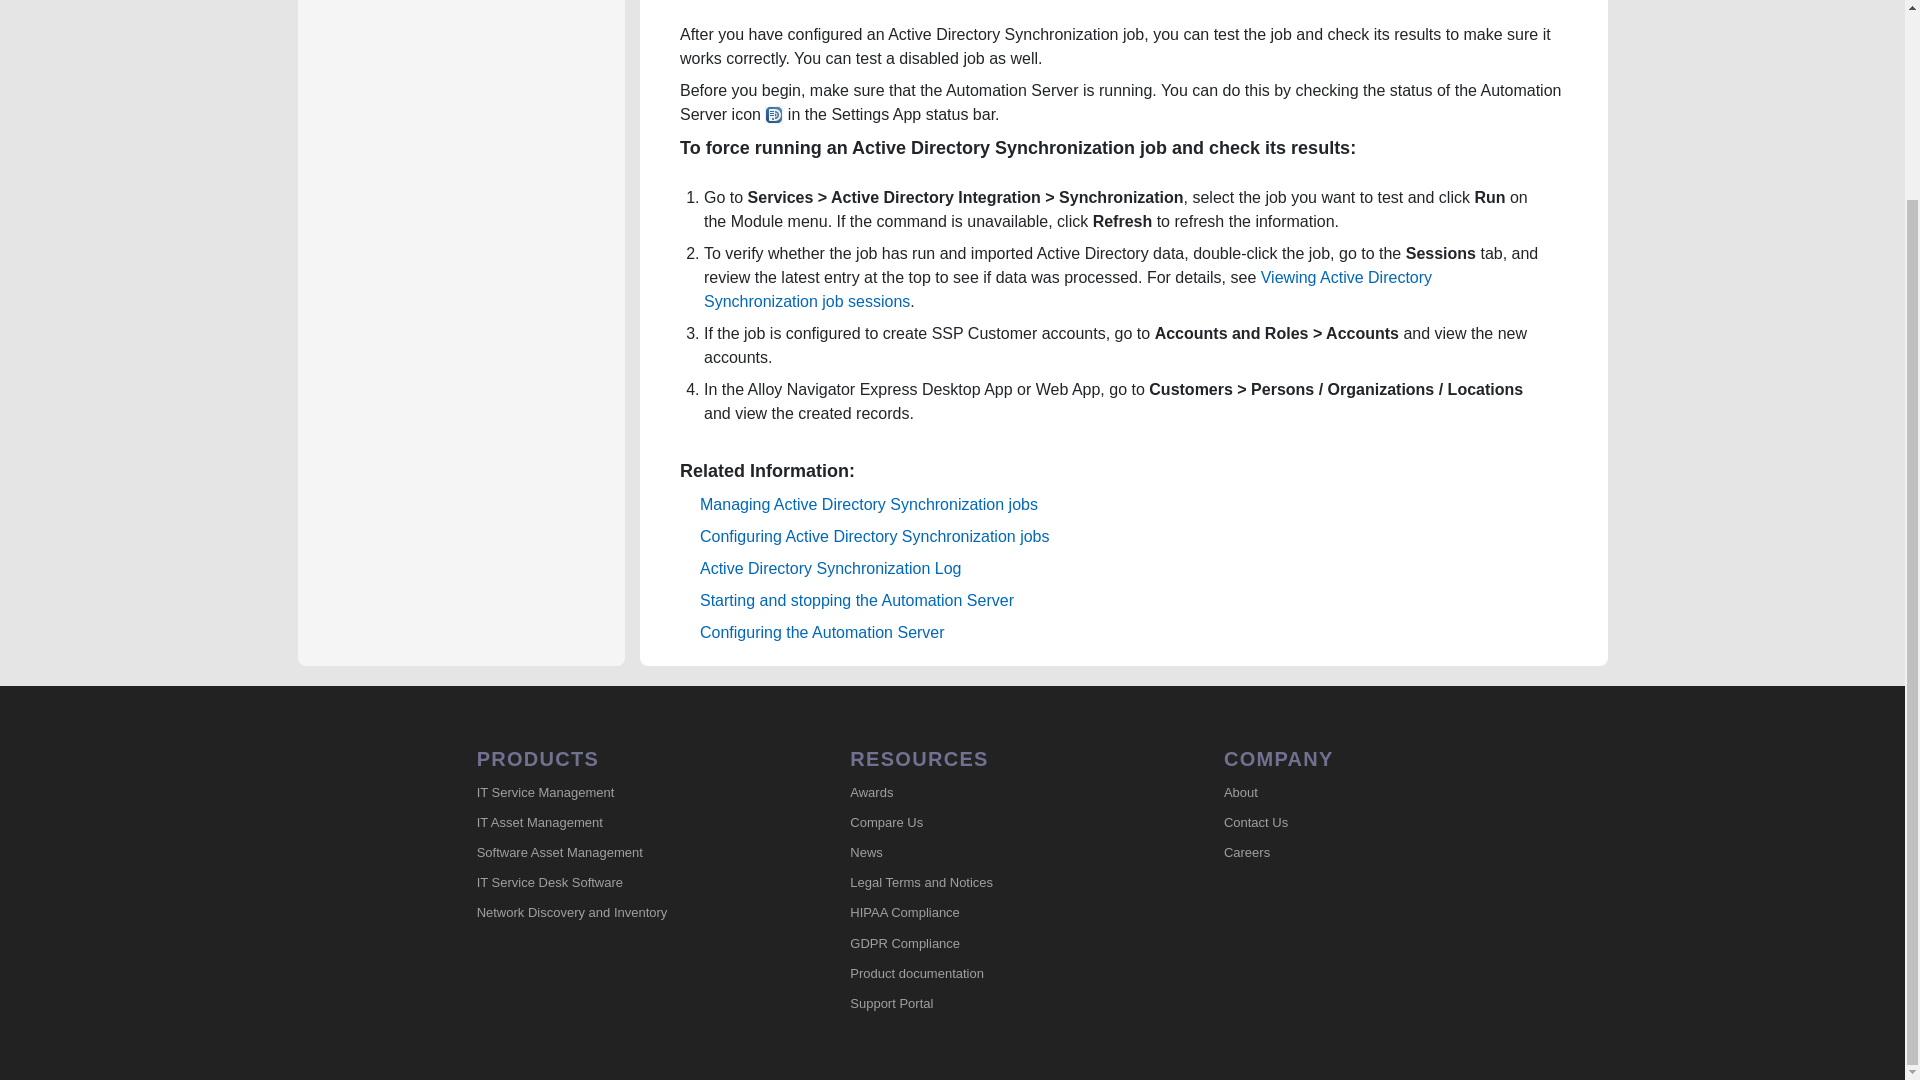 The height and width of the screenshot is (1080, 1920). Describe the element at coordinates (822, 632) in the screenshot. I see `Configuring the Automation Server` at that location.